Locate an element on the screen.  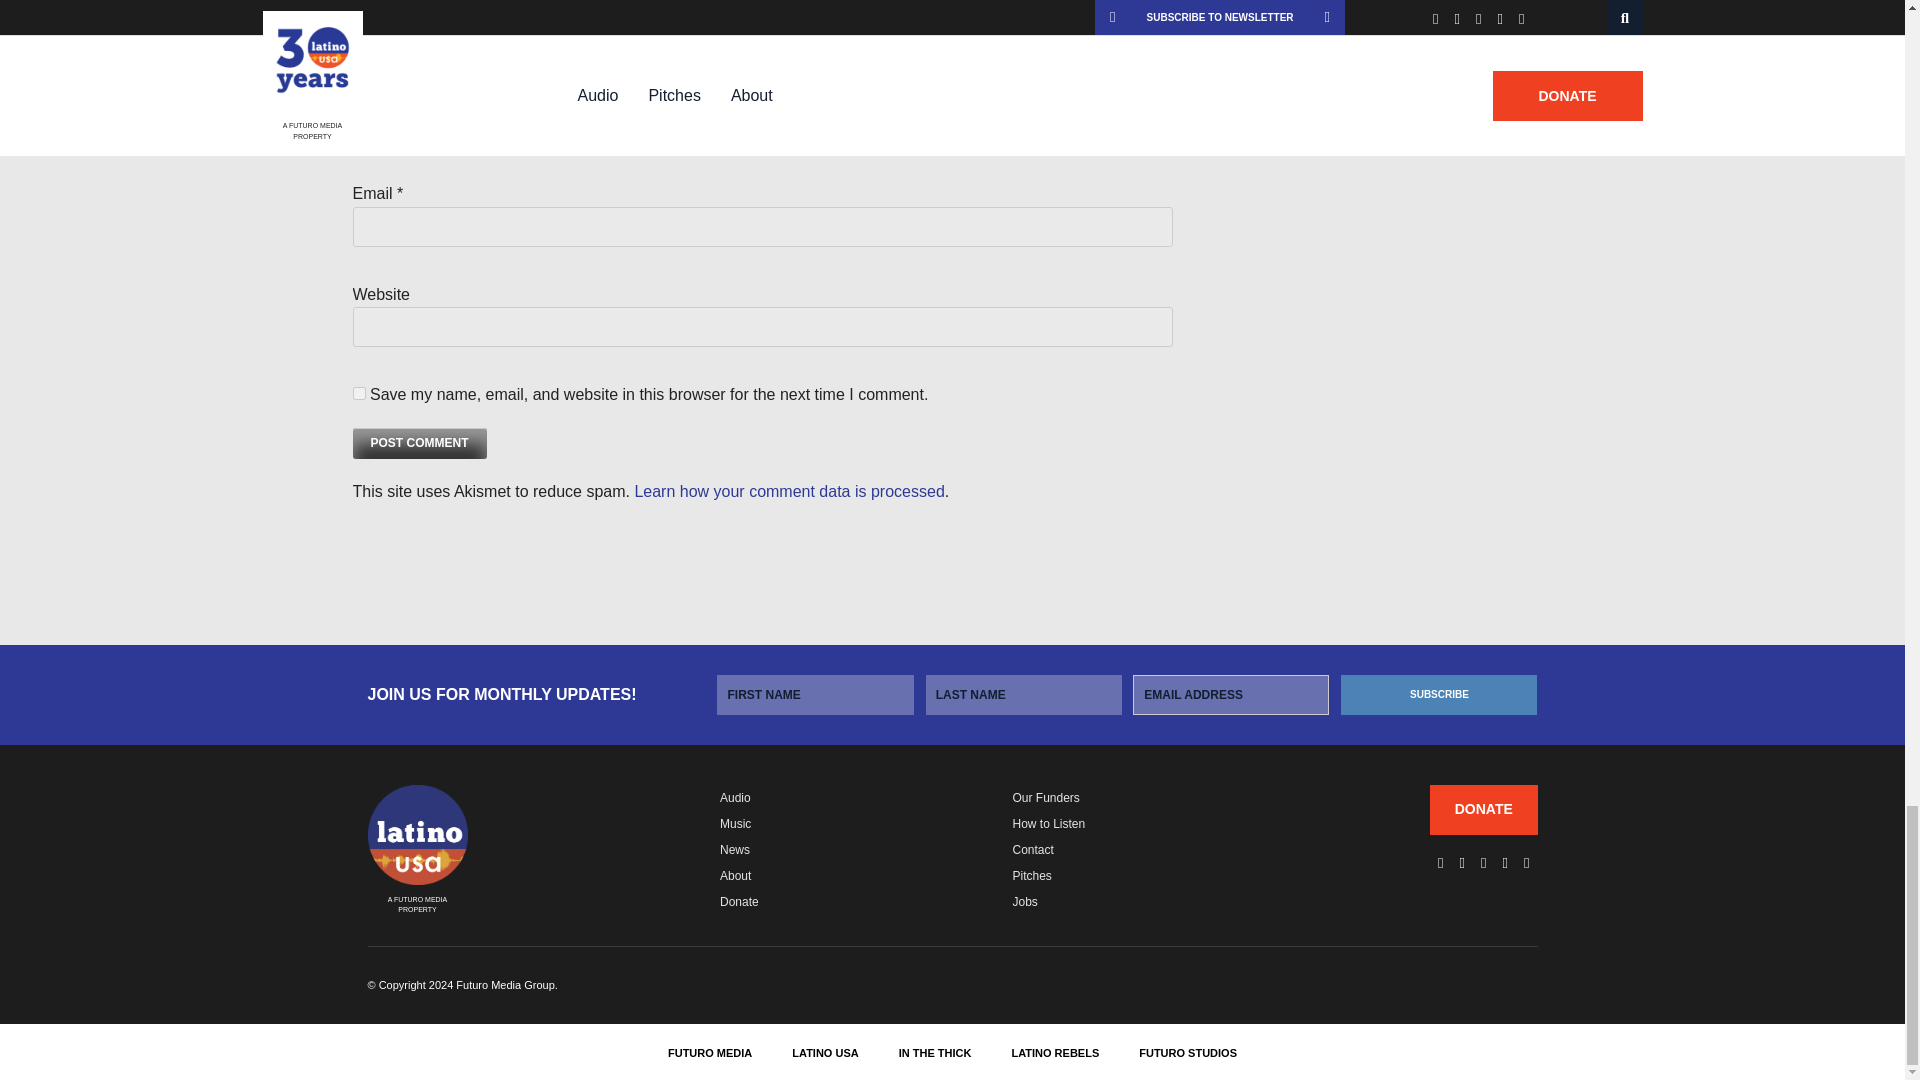
yes is located at coordinates (358, 392).